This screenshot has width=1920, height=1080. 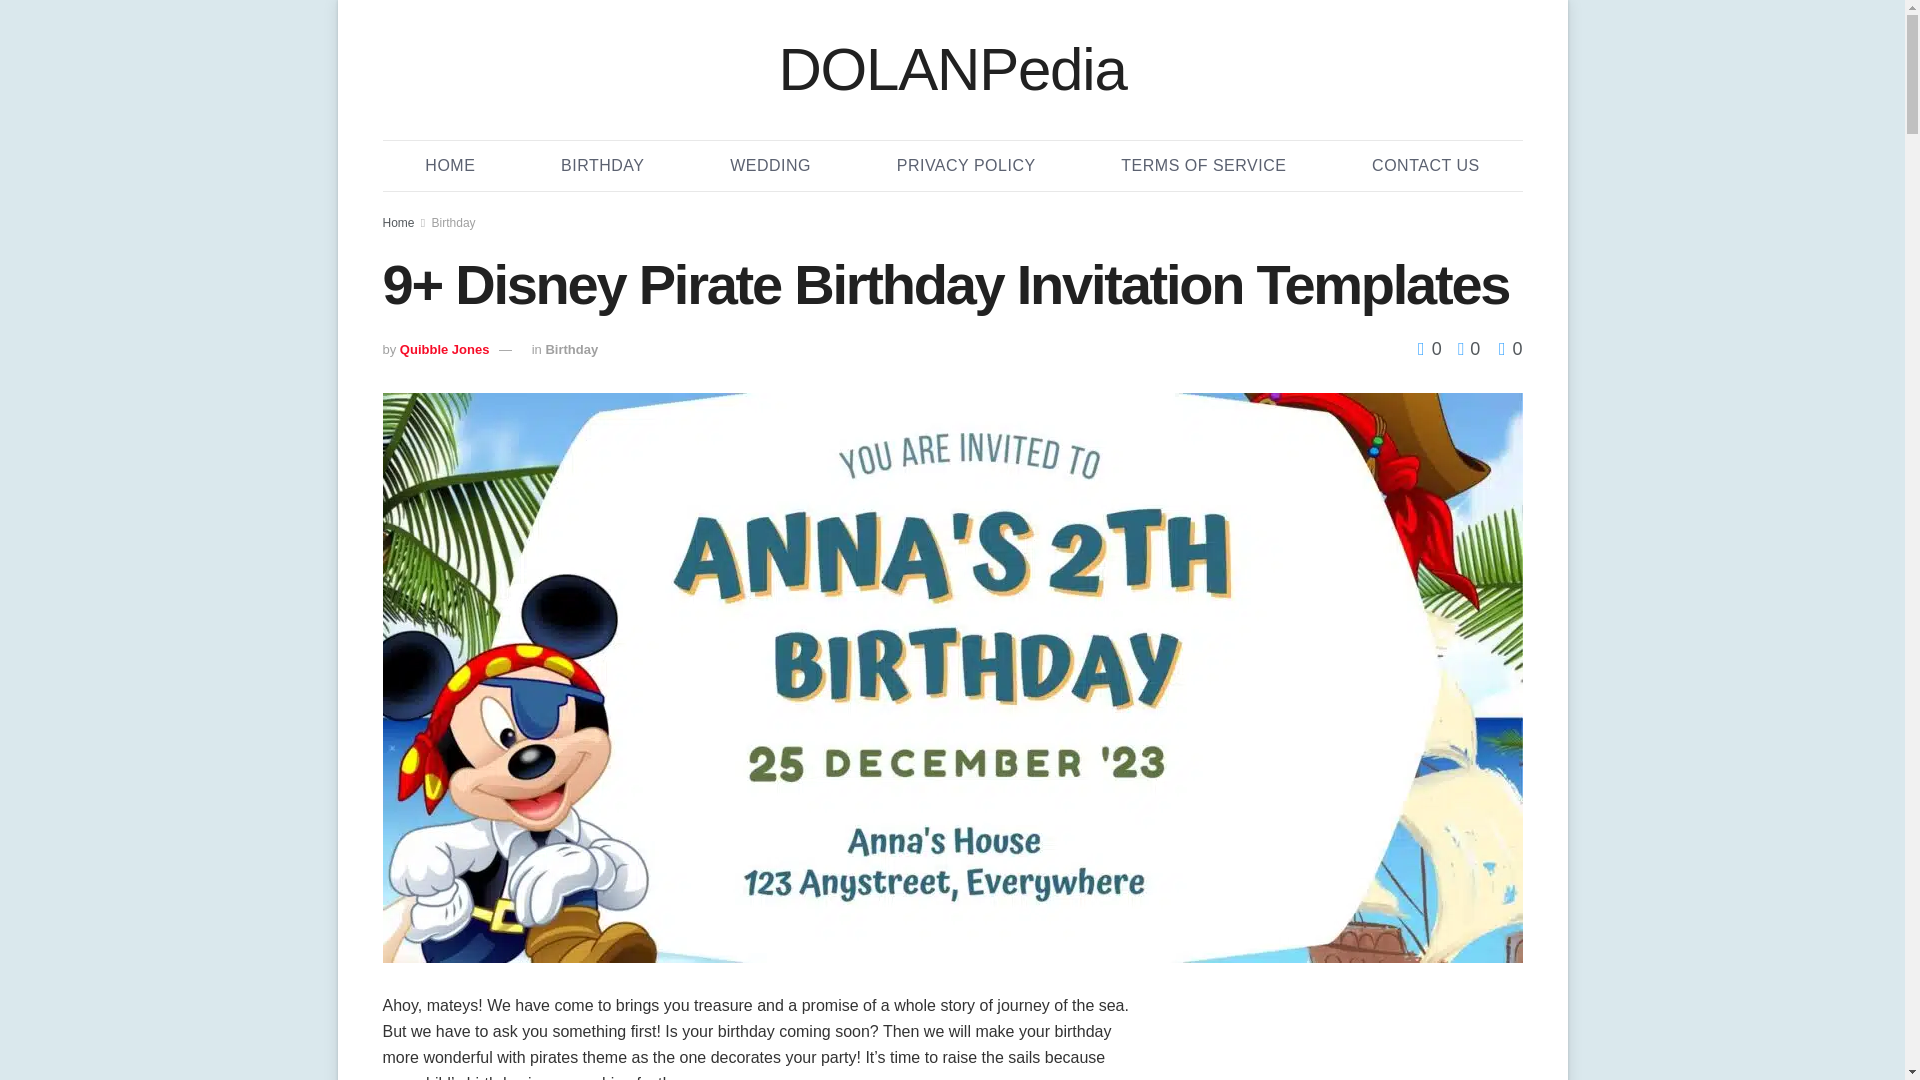 What do you see at coordinates (450, 166) in the screenshot?
I see `HOME` at bounding box center [450, 166].